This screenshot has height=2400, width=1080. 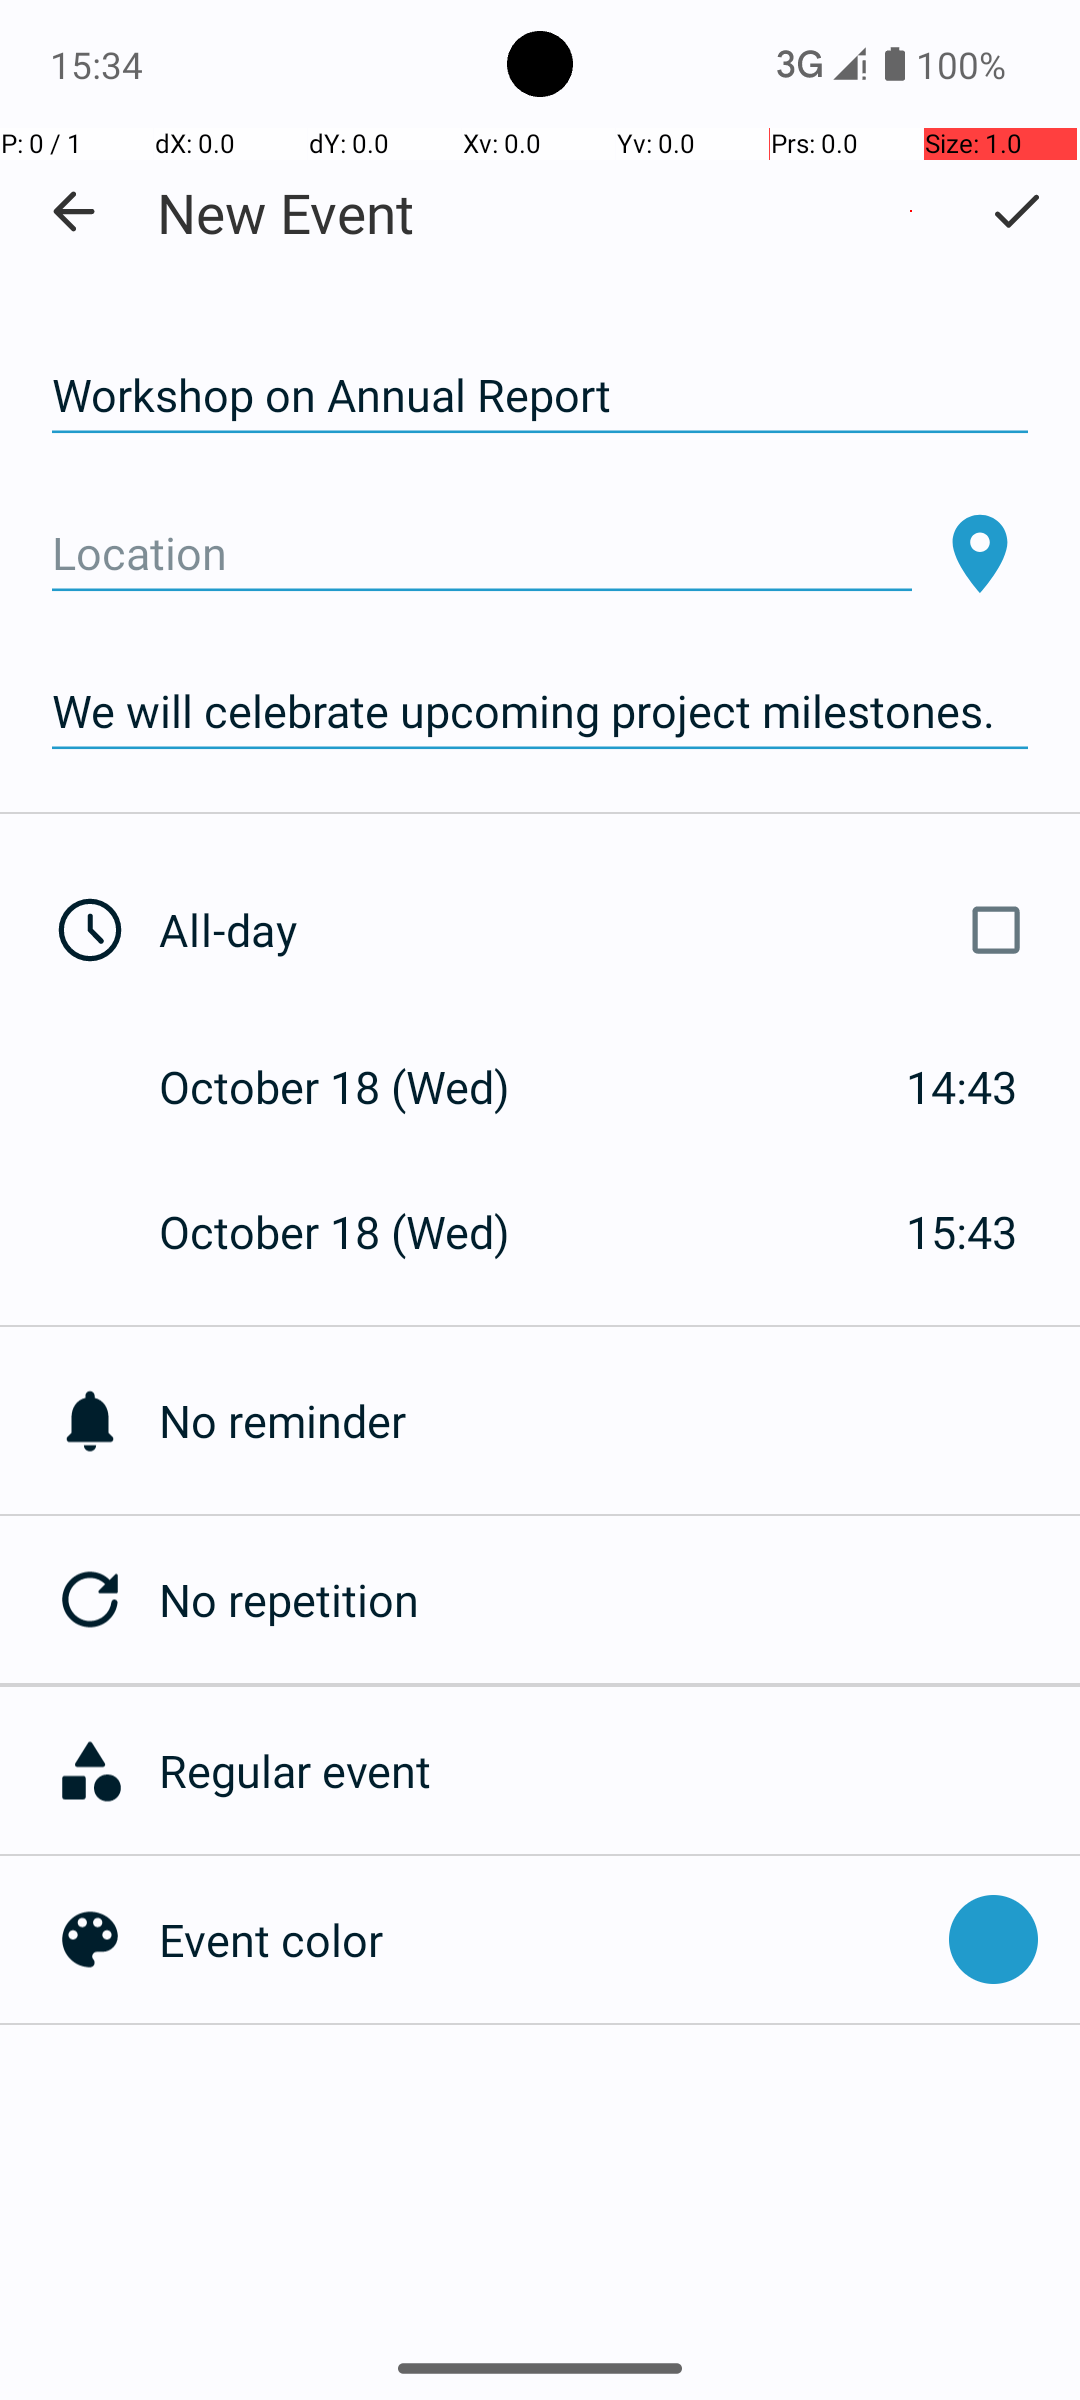 What do you see at coordinates (356, 1086) in the screenshot?
I see `October 18 (Wed)` at bounding box center [356, 1086].